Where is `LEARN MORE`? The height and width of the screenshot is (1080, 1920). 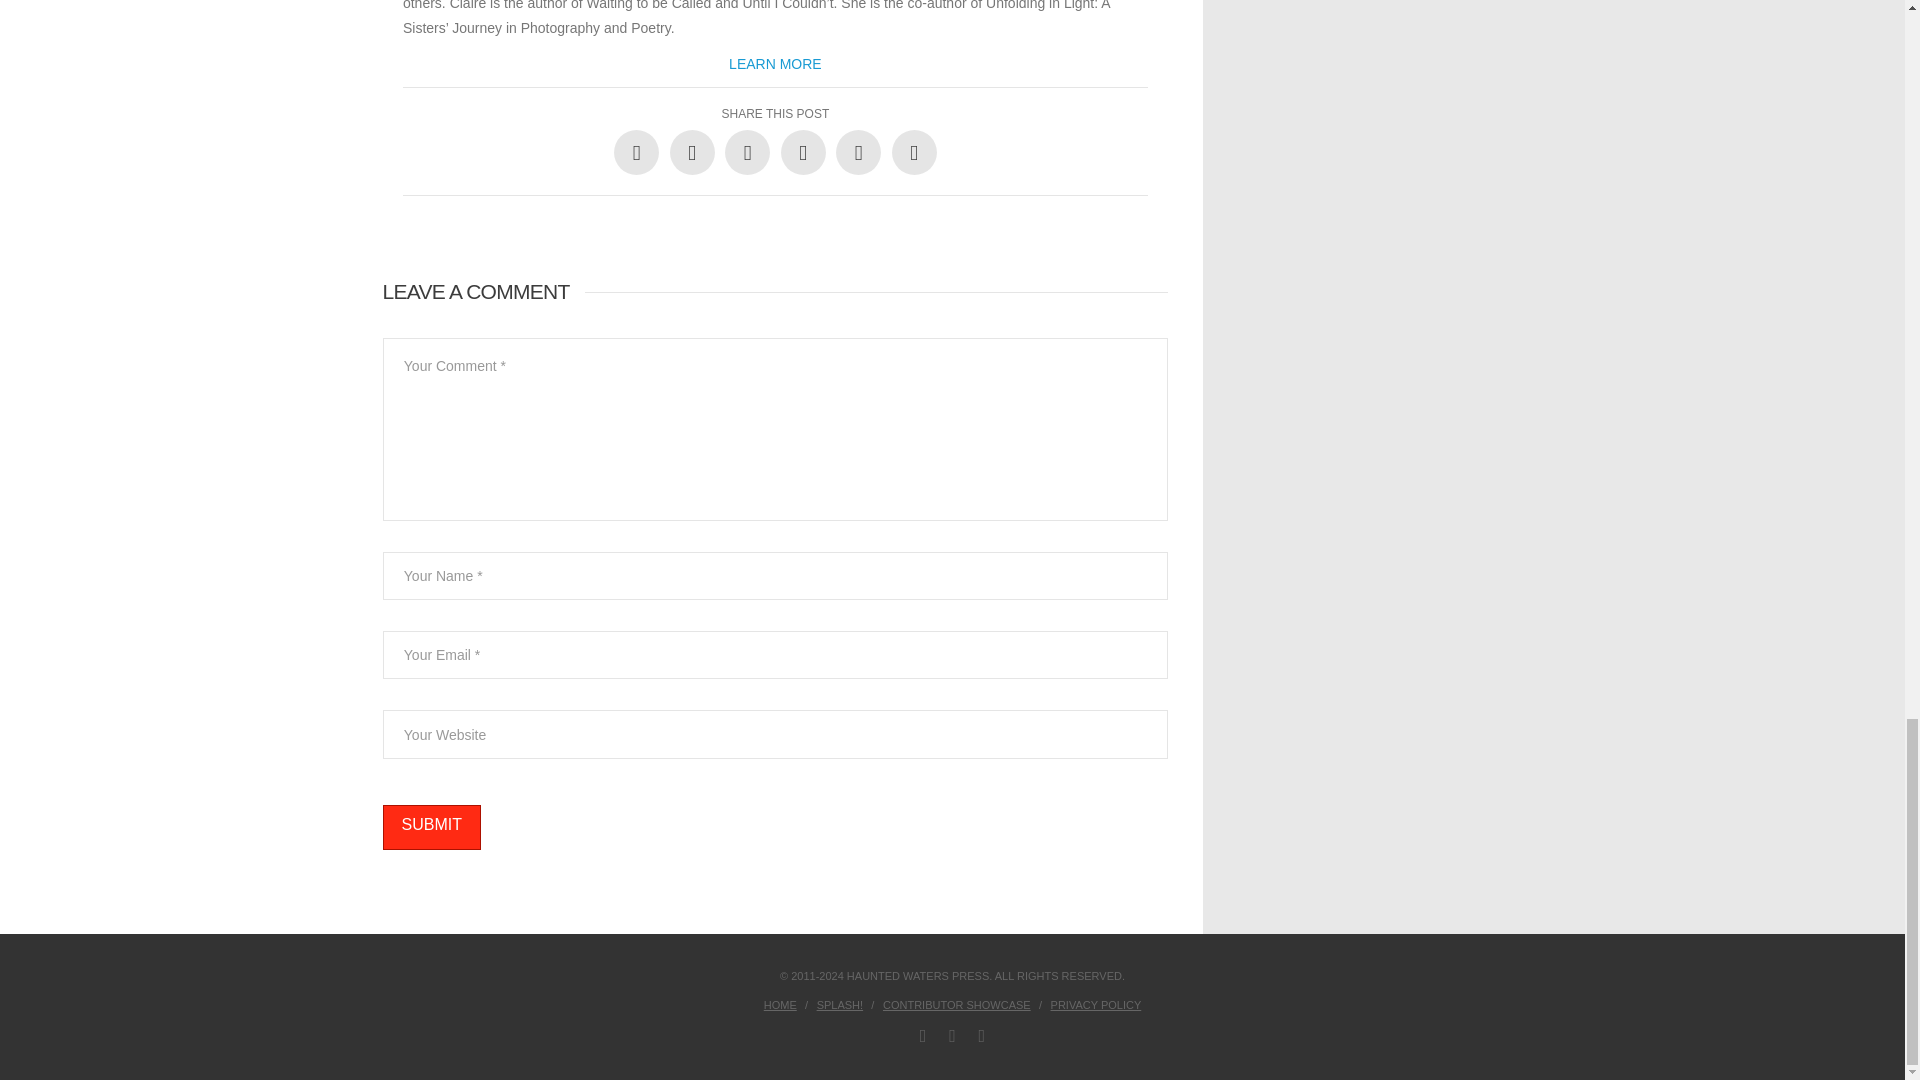
LEARN MORE is located at coordinates (775, 64).